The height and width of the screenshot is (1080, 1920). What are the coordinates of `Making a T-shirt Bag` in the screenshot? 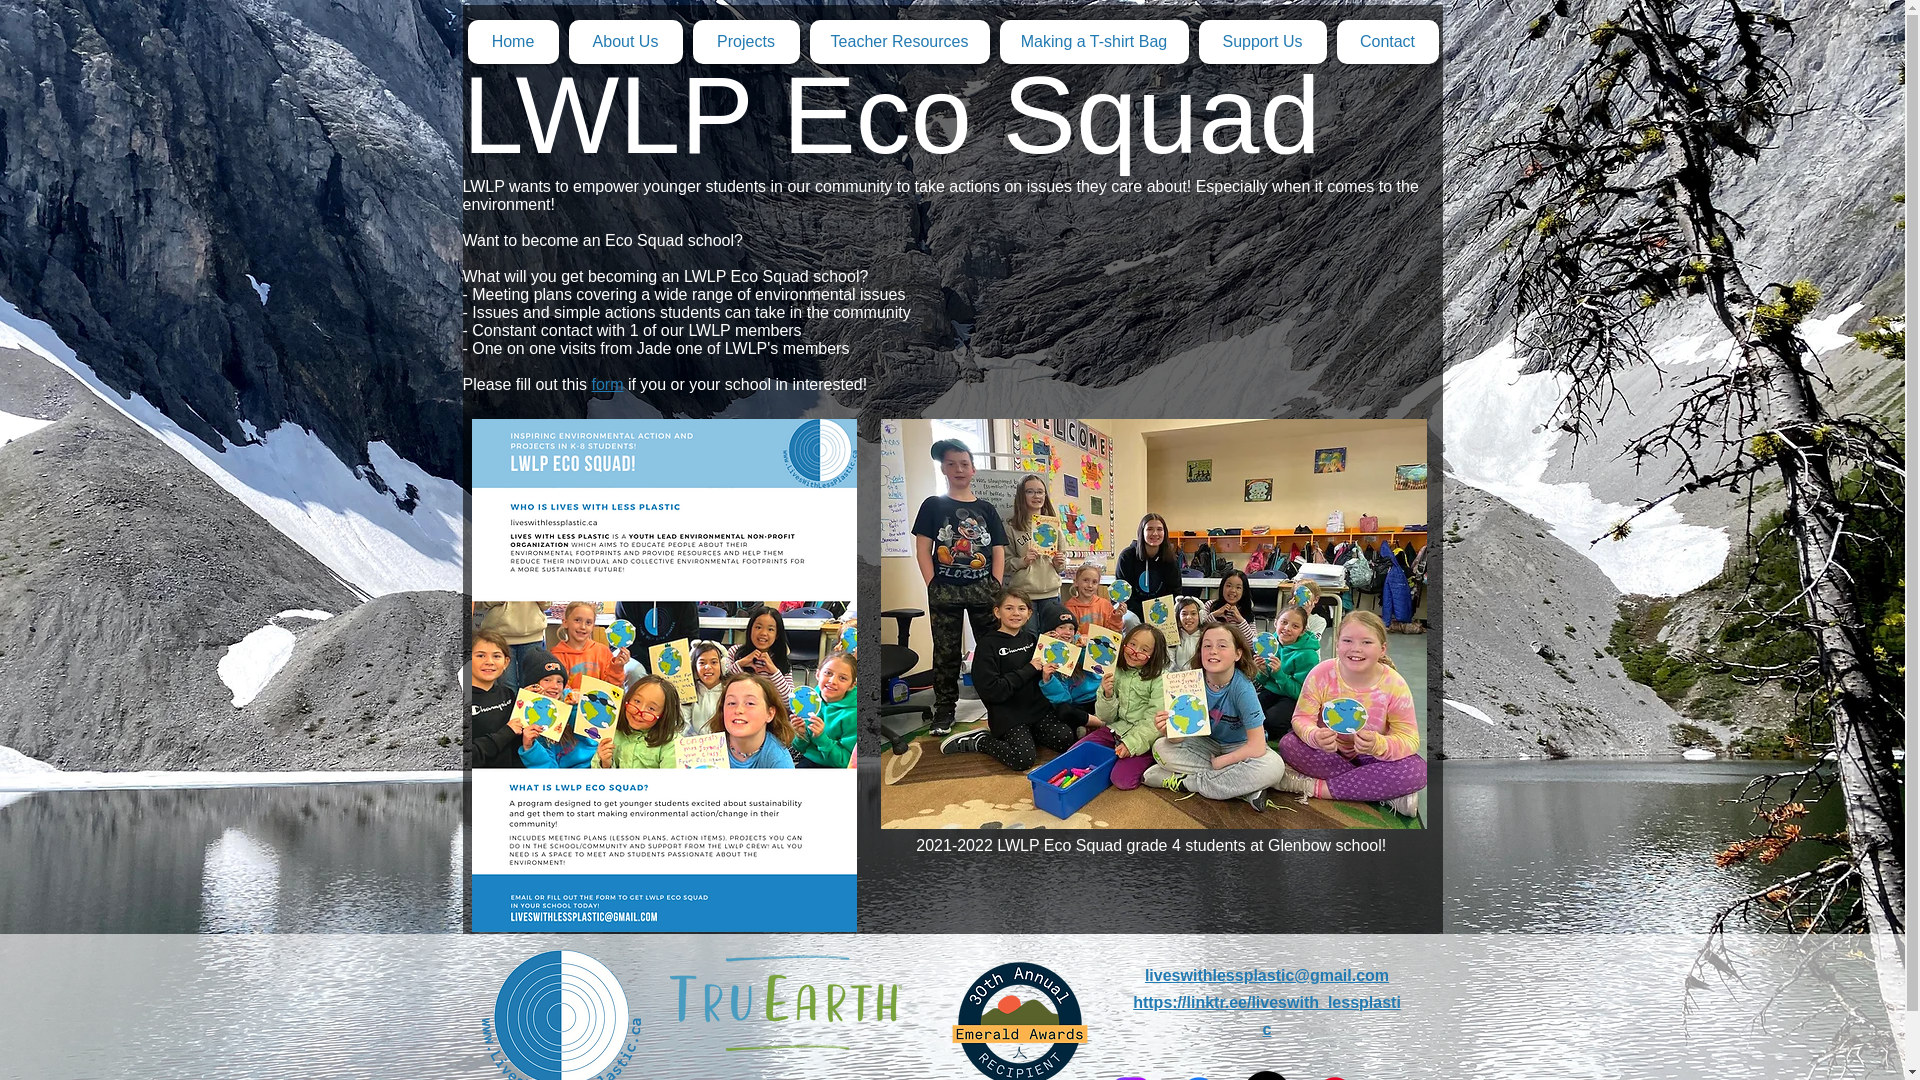 It's located at (1094, 42).